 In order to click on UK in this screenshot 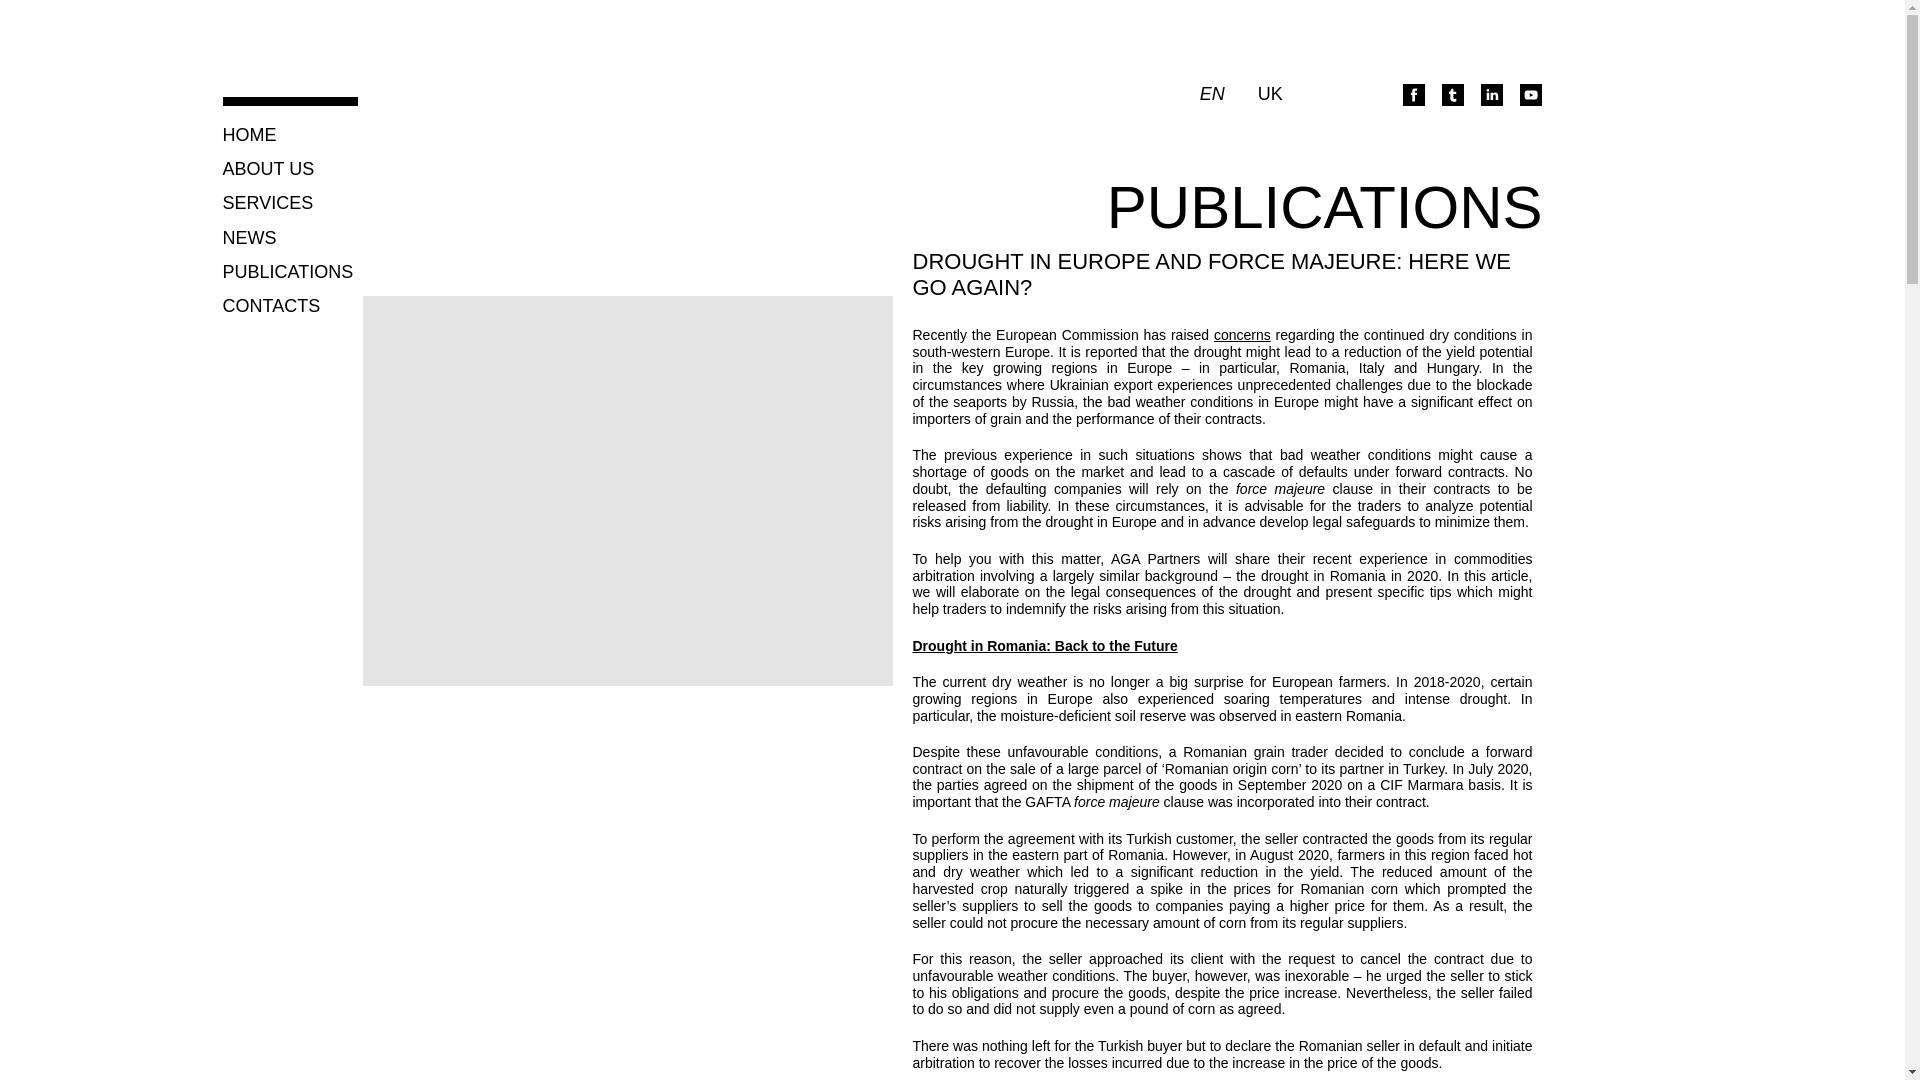, I will do `click(1270, 94)`.